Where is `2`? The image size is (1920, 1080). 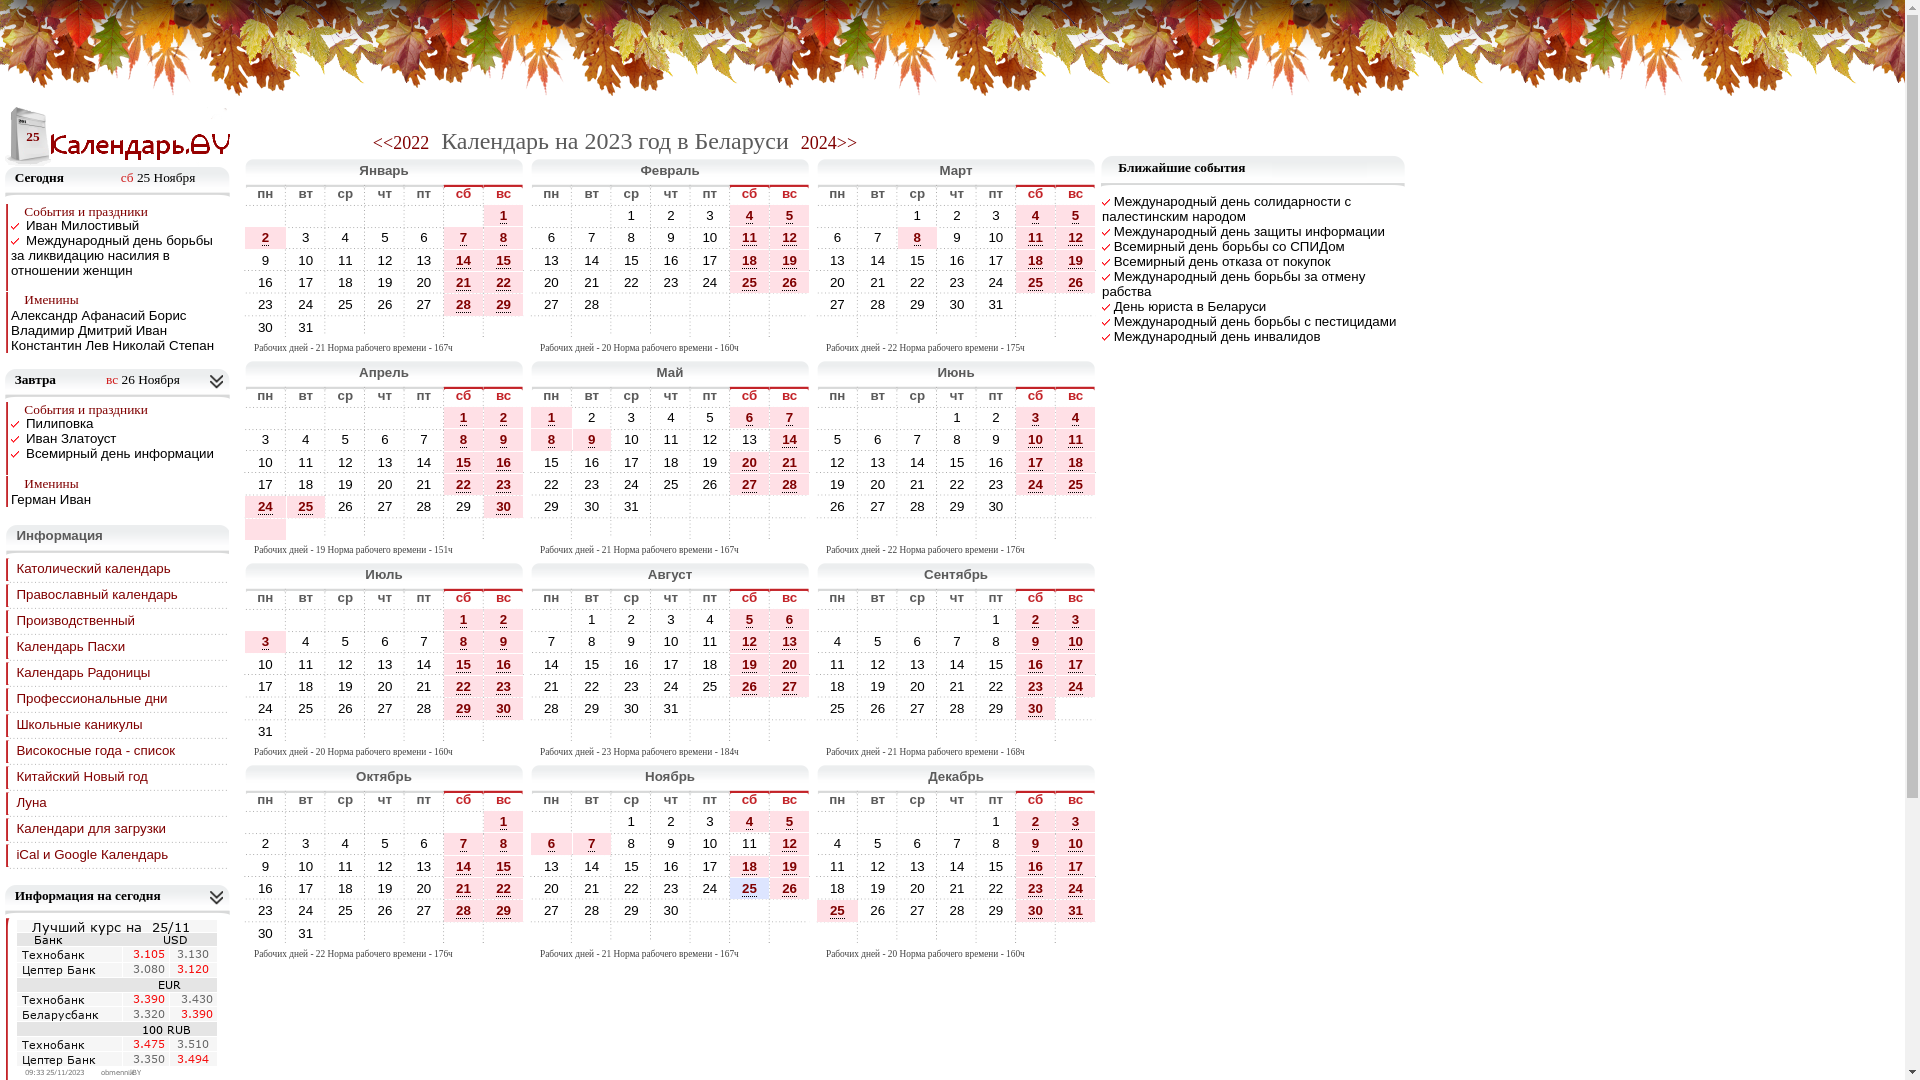 2 is located at coordinates (995, 418).